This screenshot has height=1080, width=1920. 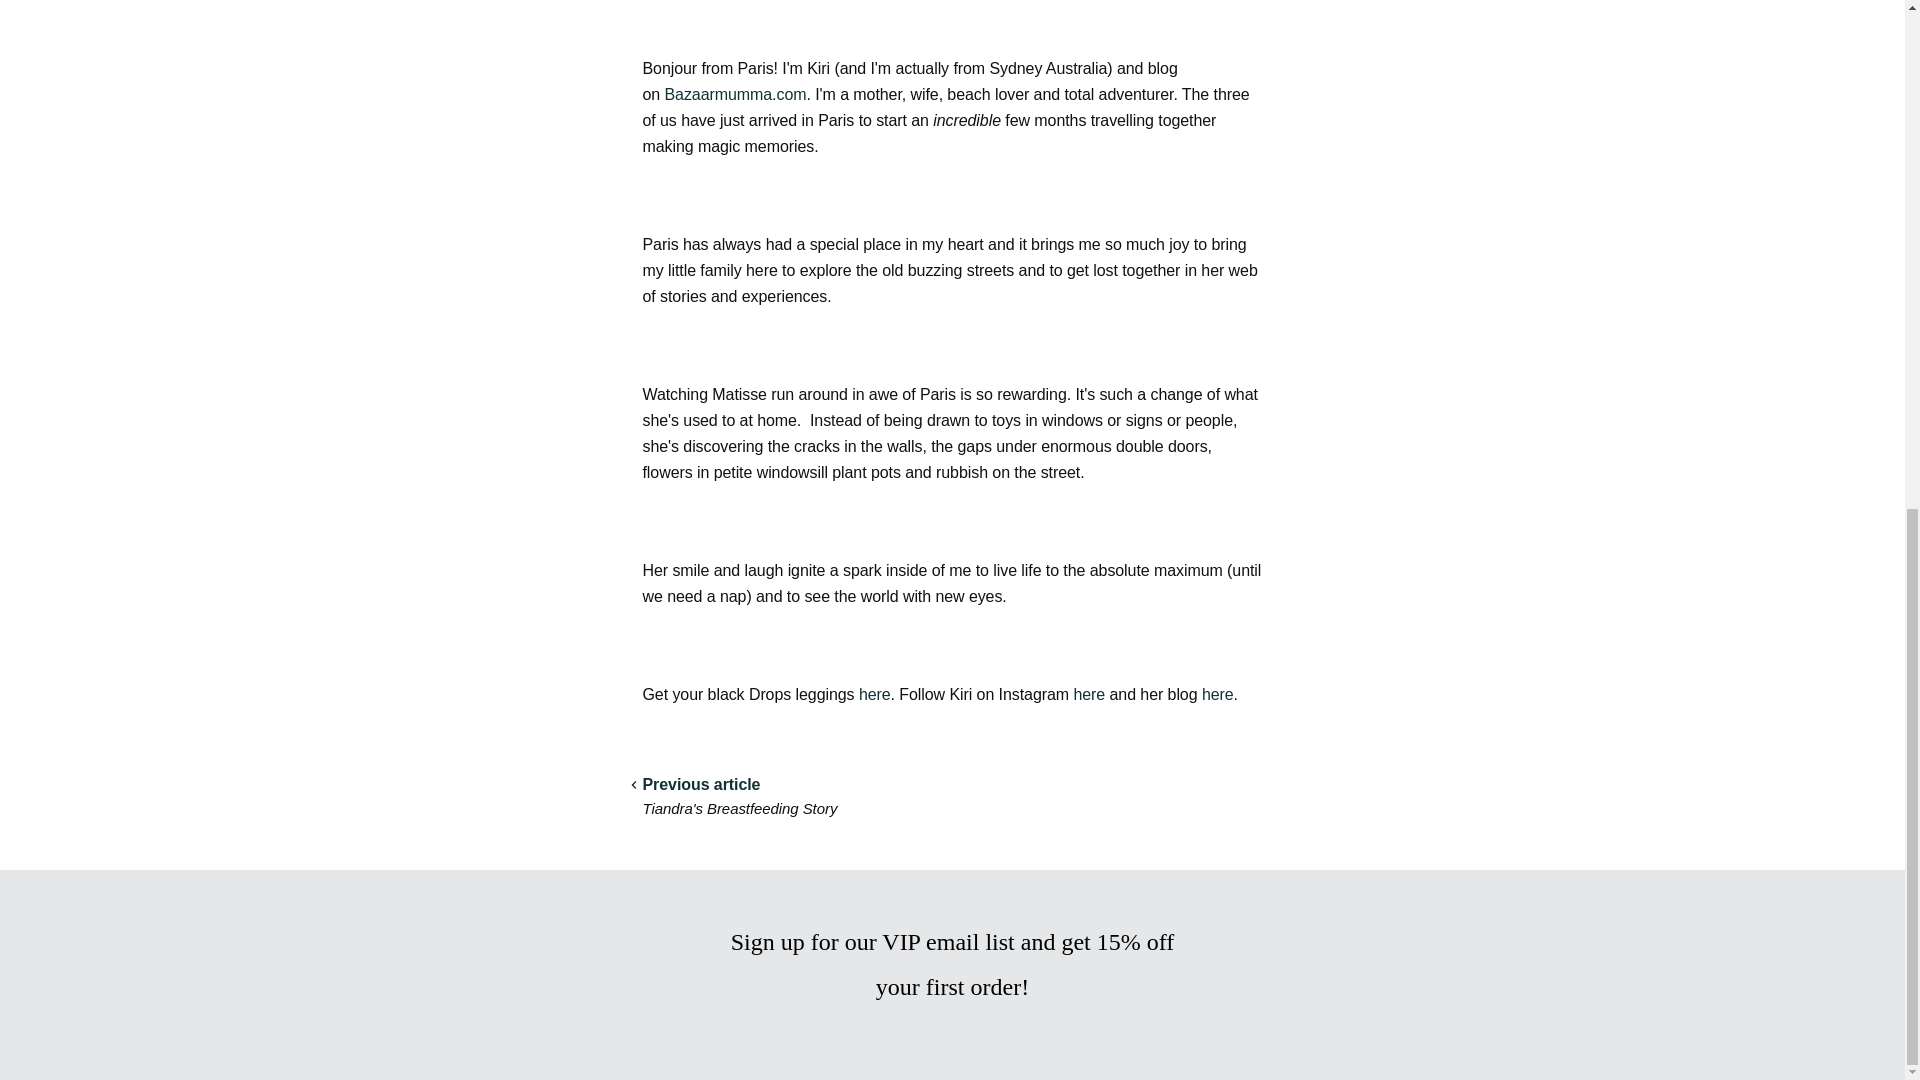 What do you see at coordinates (874, 694) in the screenshot?
I see `here` at bounding box center [874, 694].